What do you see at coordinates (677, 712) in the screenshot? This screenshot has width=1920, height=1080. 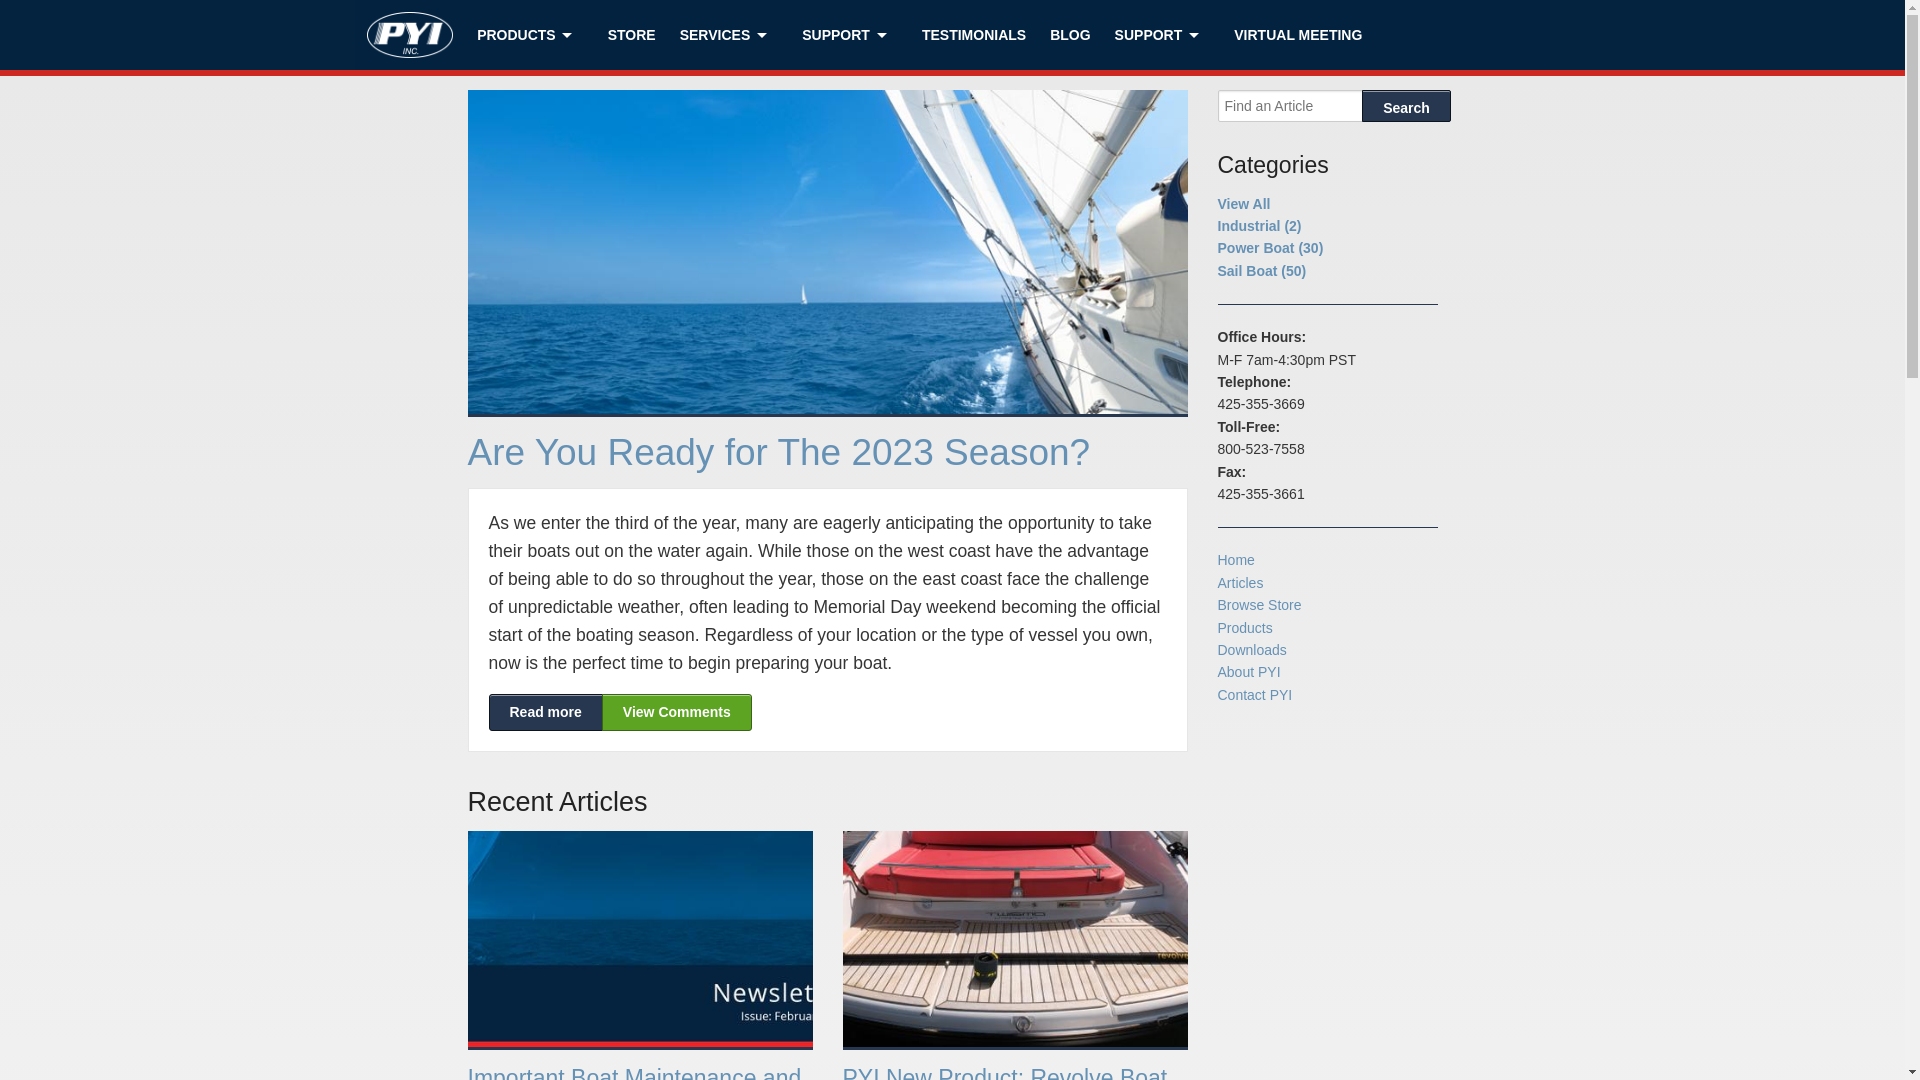 I see `Read about Are You Ready for The 2023 Season?` at bounding box center [677, 712].